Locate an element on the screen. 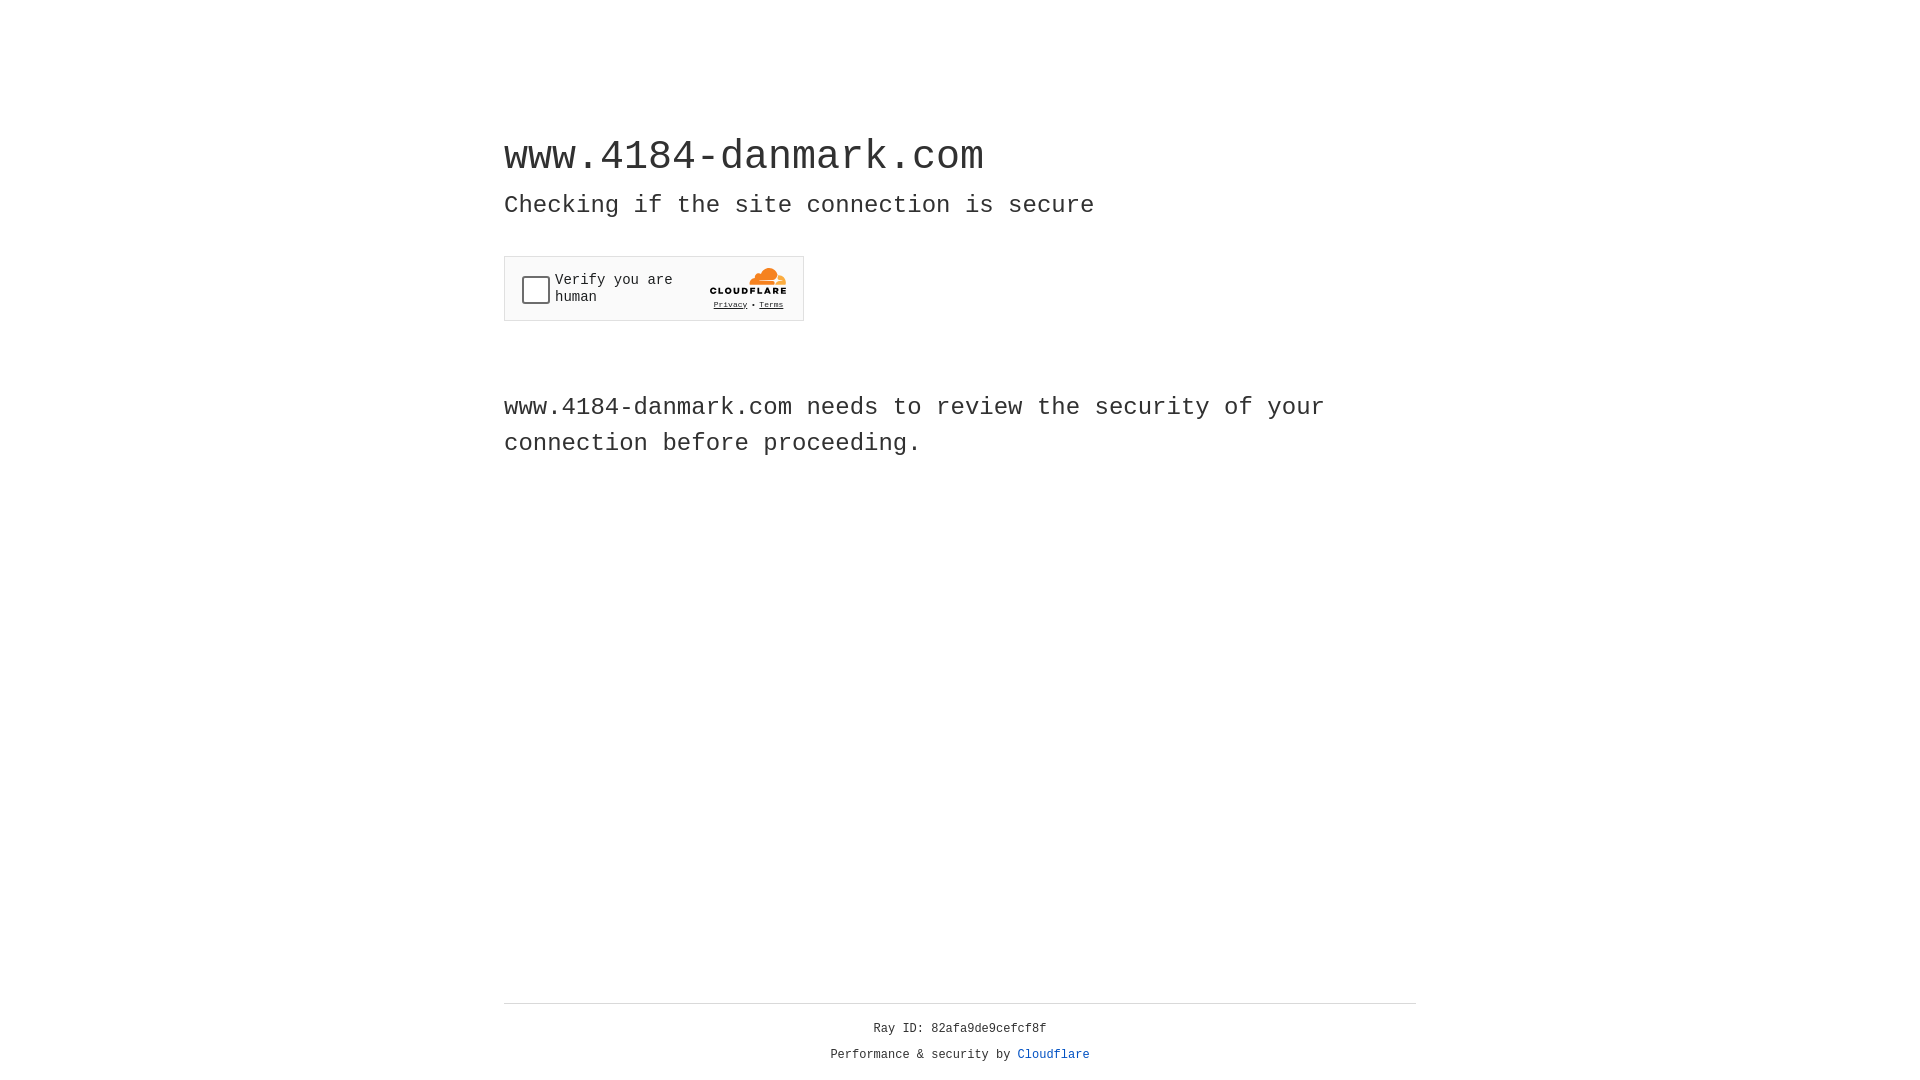 This screenshot has height=1080, width=1920. Widget containing a Cloudflare security challenge is located at coordinates (654, 288).